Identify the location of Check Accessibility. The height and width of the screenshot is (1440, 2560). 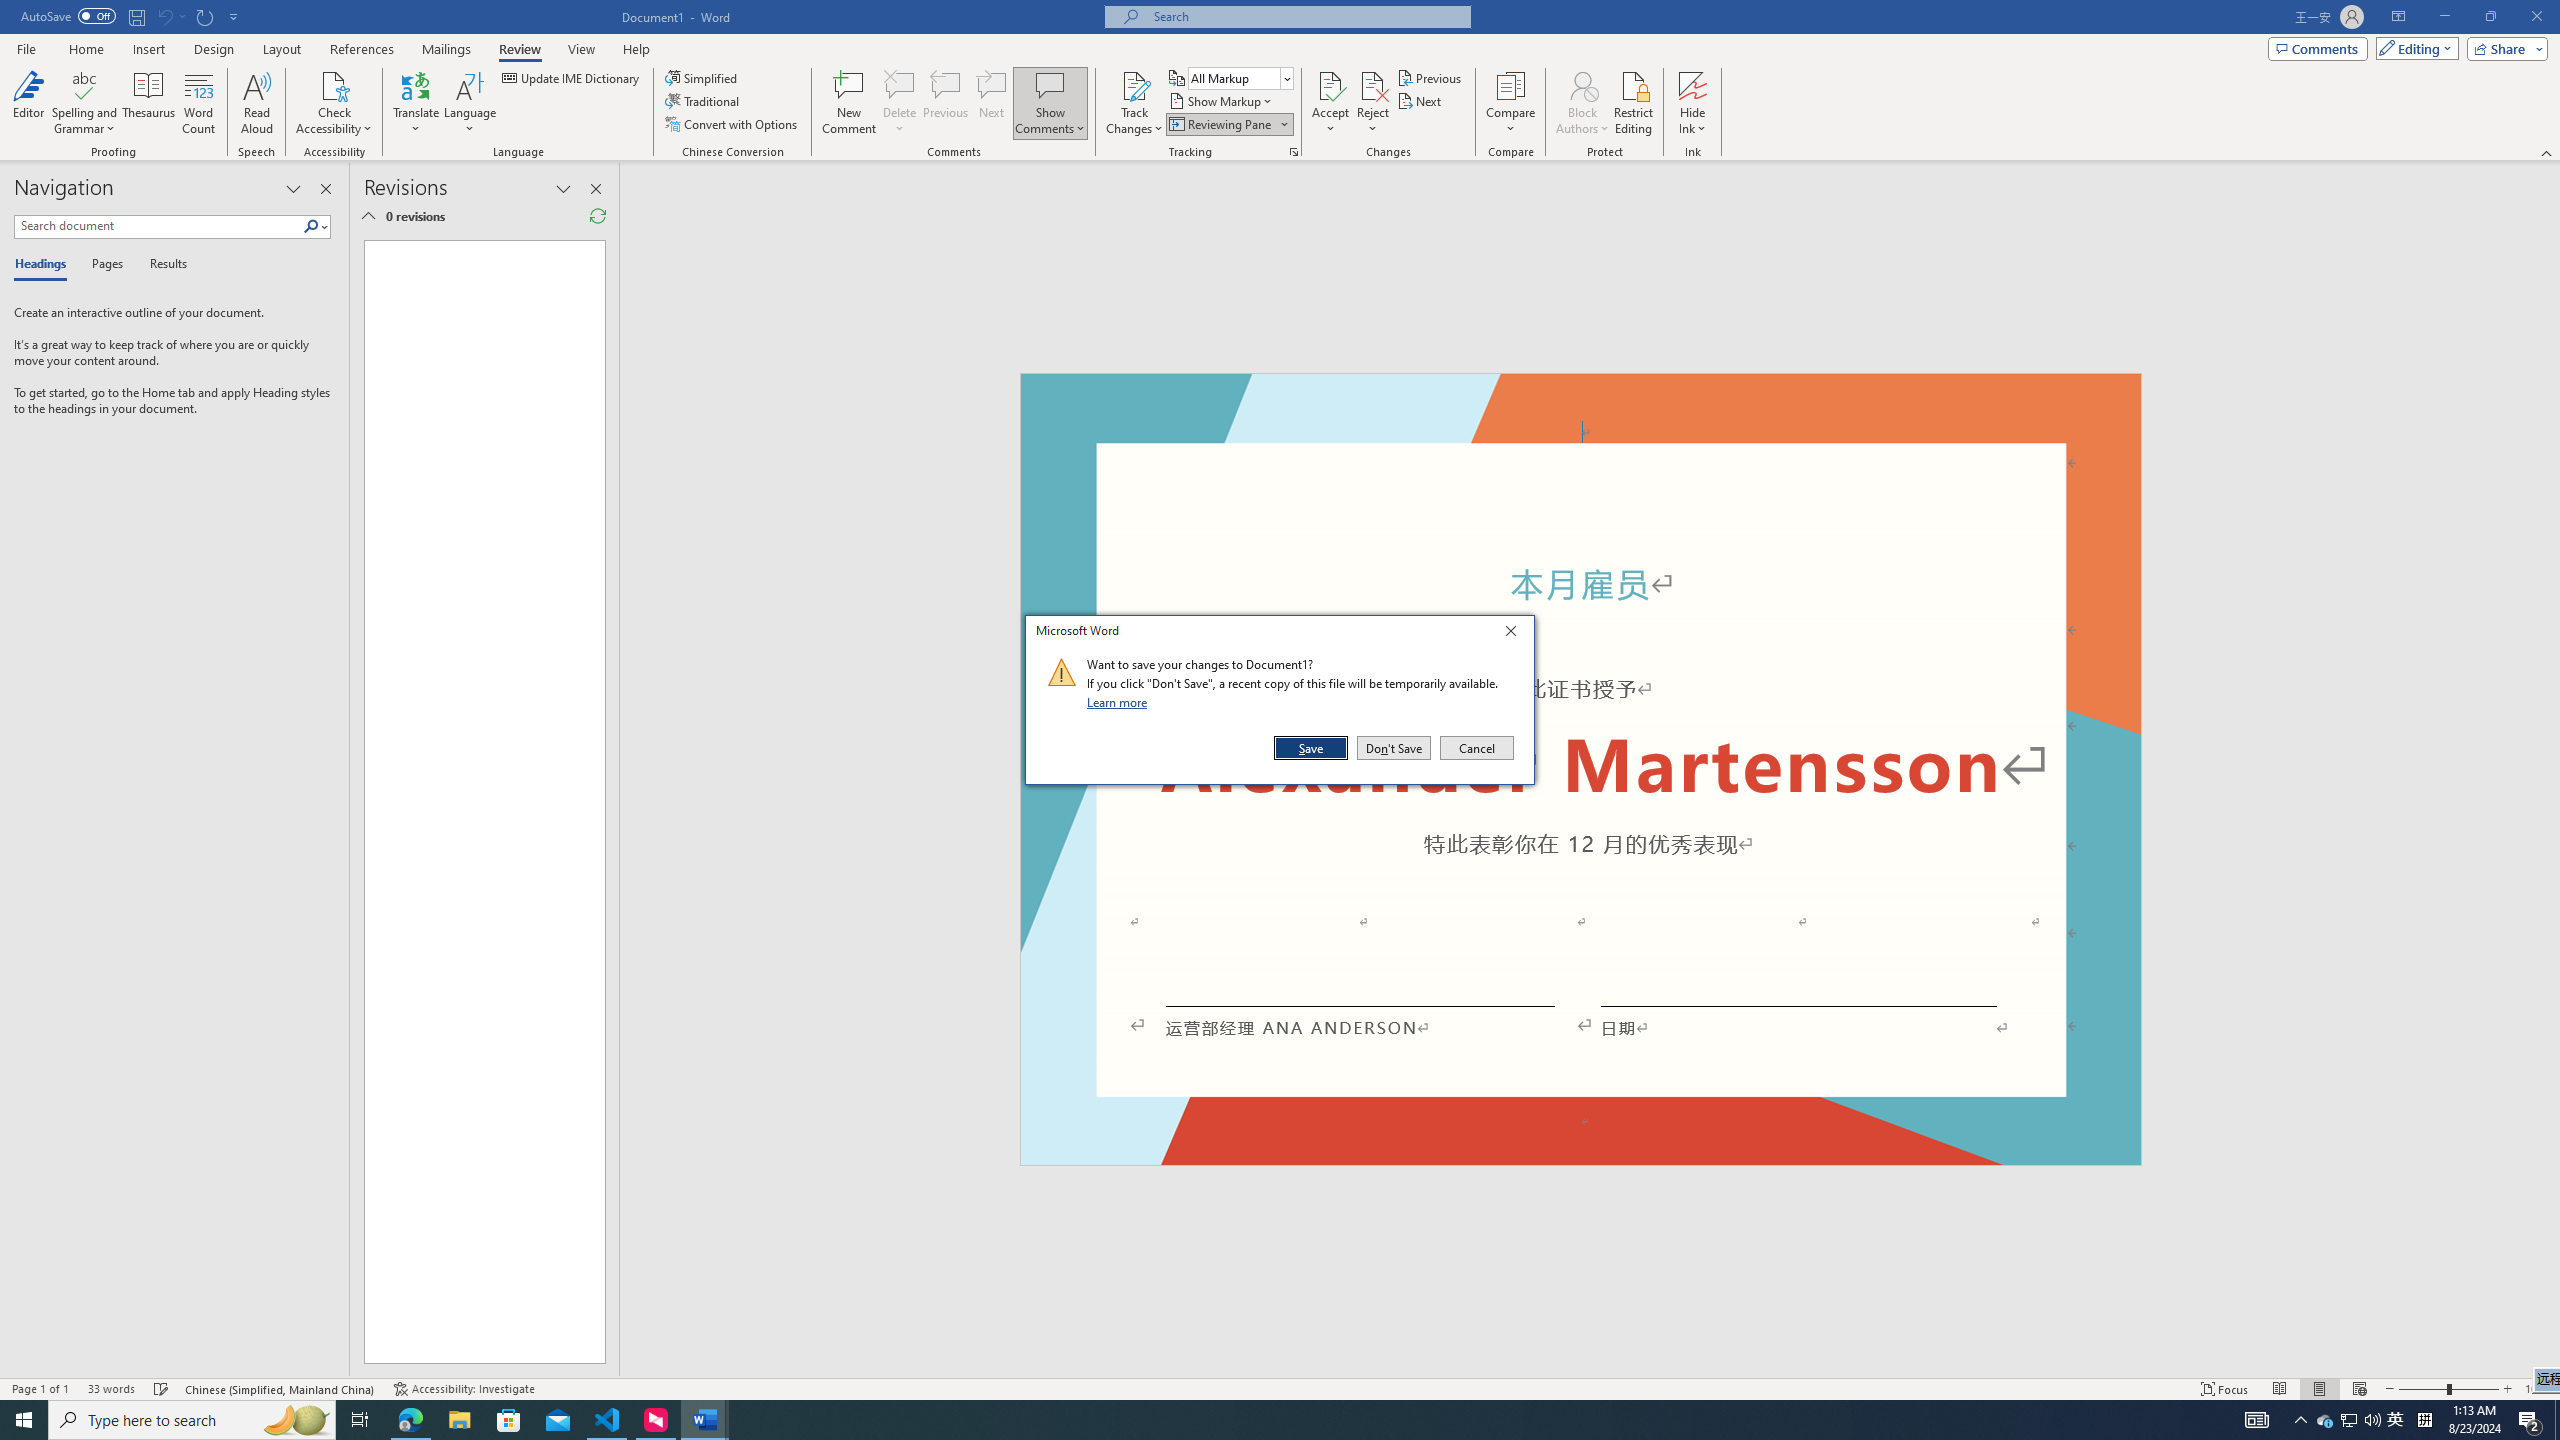
(334, 103).